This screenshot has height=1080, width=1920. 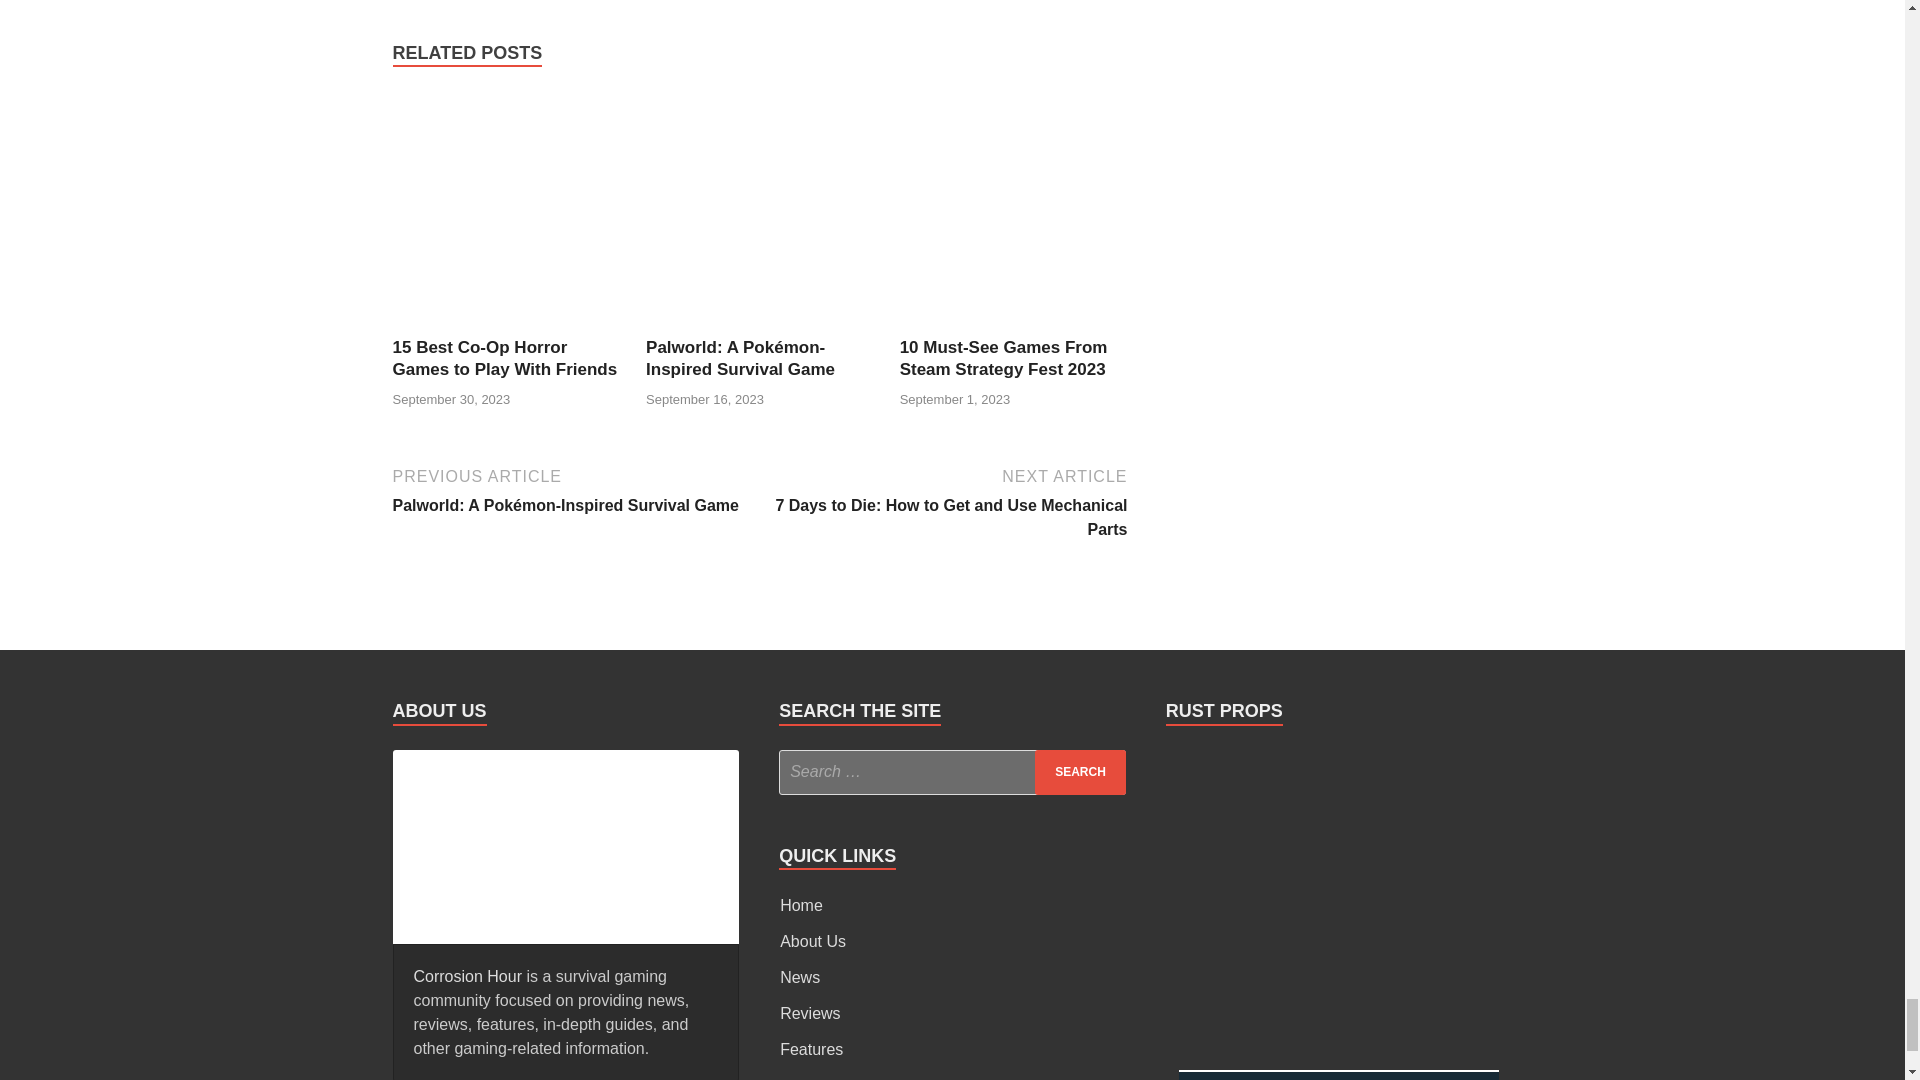 What do you see at coordinates (1080, 772) in the screenshot?
I see `Search` at bounding box center [1080, 772].